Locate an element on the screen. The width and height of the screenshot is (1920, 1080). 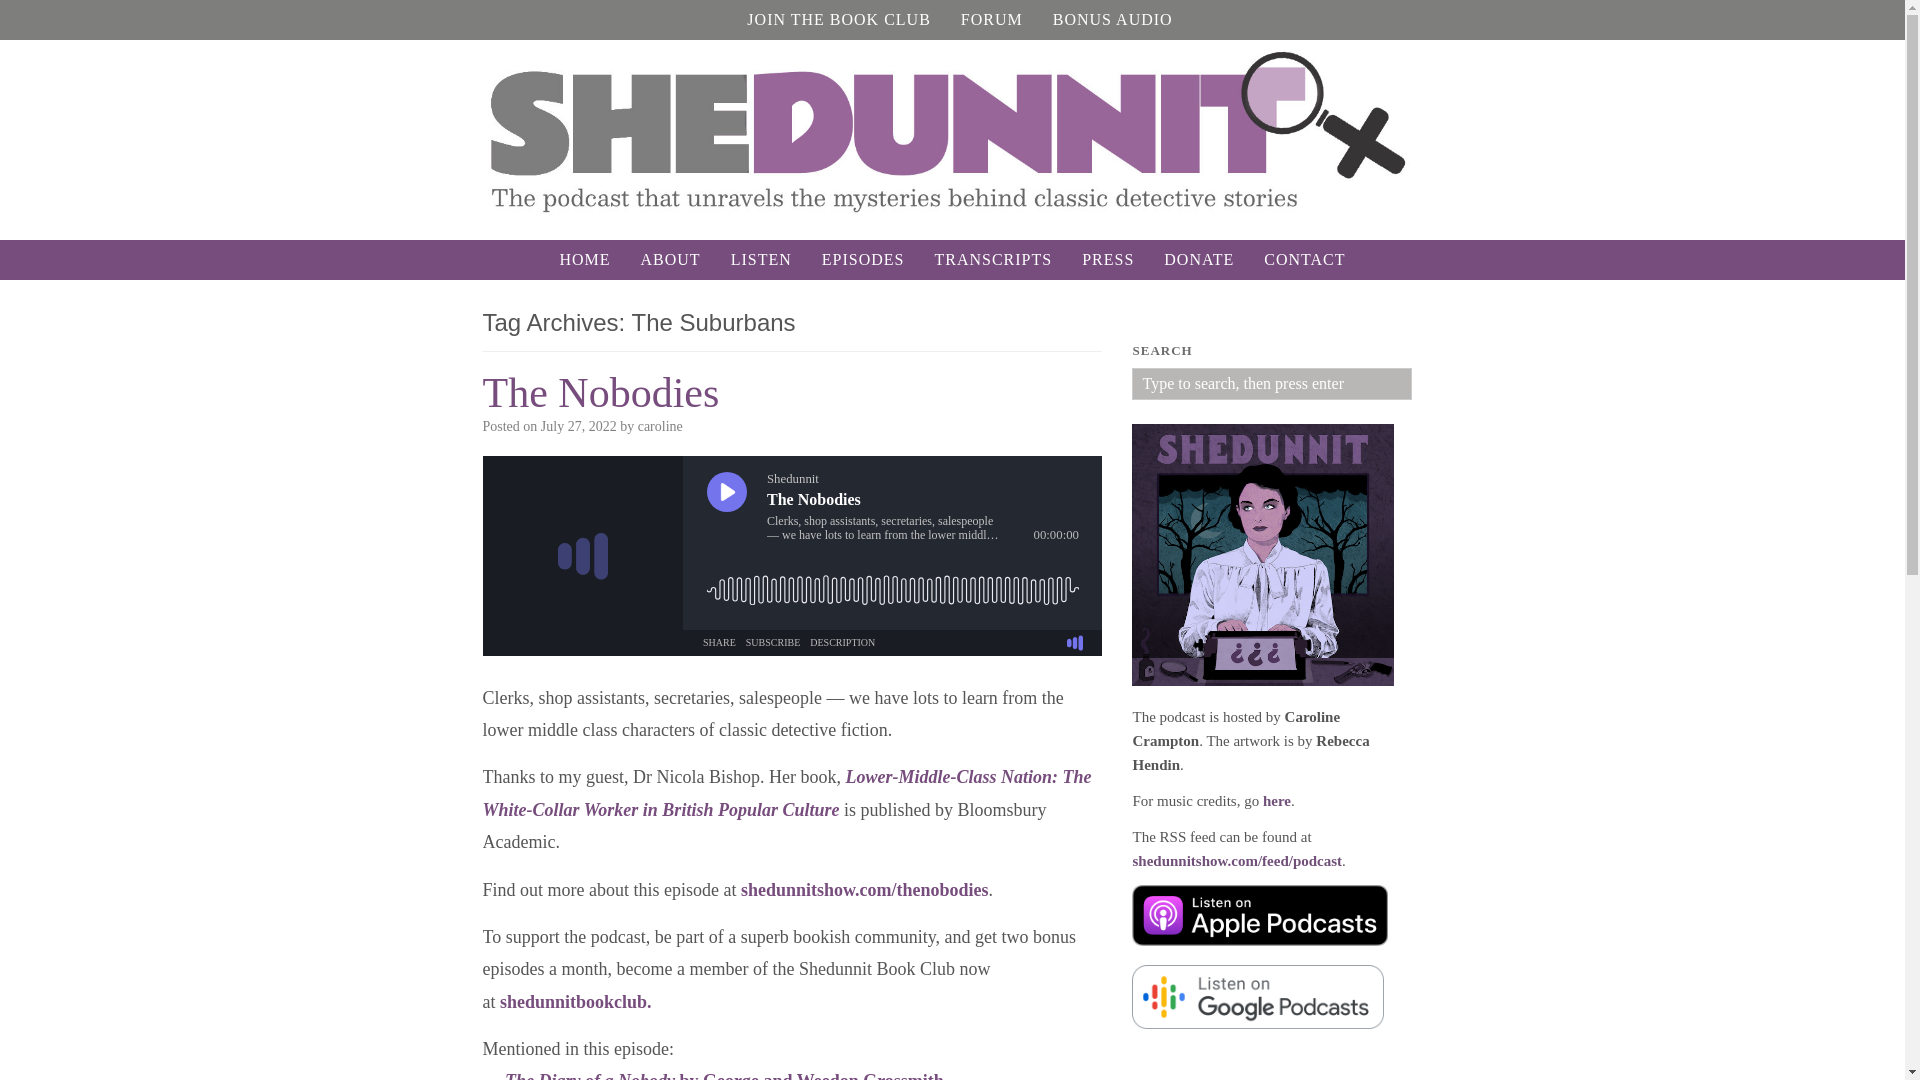
FORUM is located at coordinates (992, 20).